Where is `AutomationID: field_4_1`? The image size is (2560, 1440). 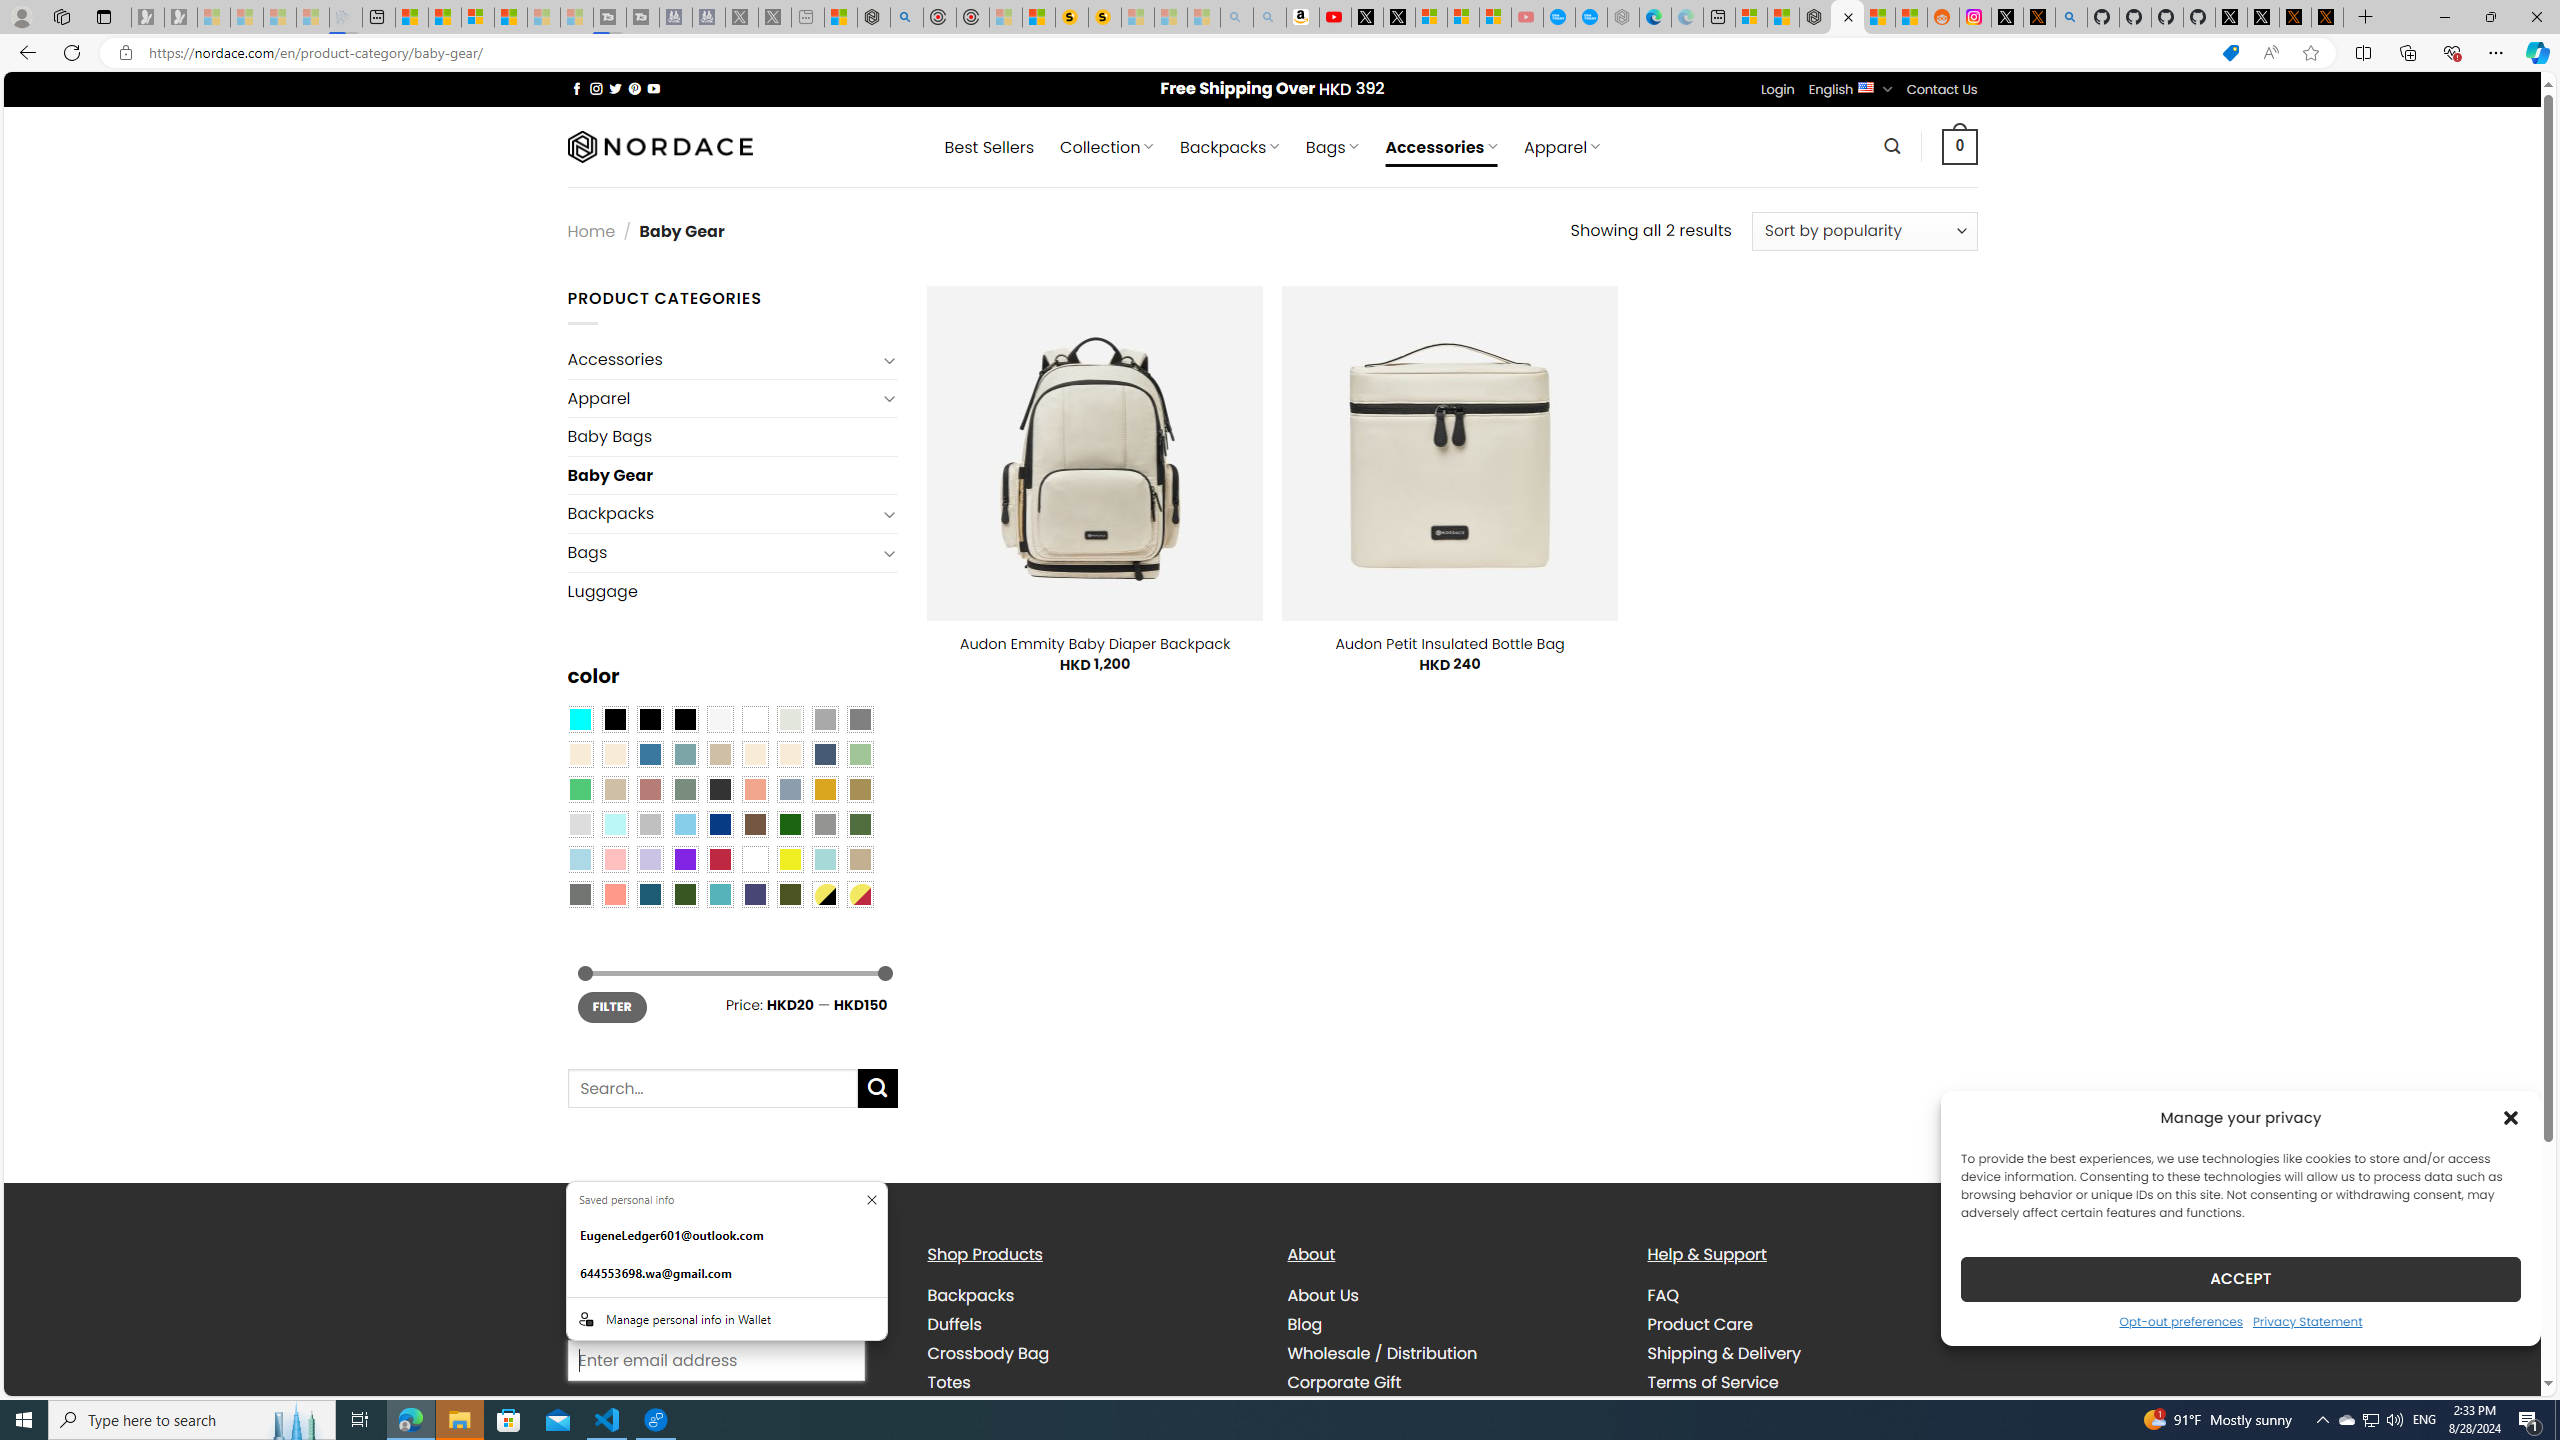 AutomationID: field_4_1 is located at coordinates (715, 1362).